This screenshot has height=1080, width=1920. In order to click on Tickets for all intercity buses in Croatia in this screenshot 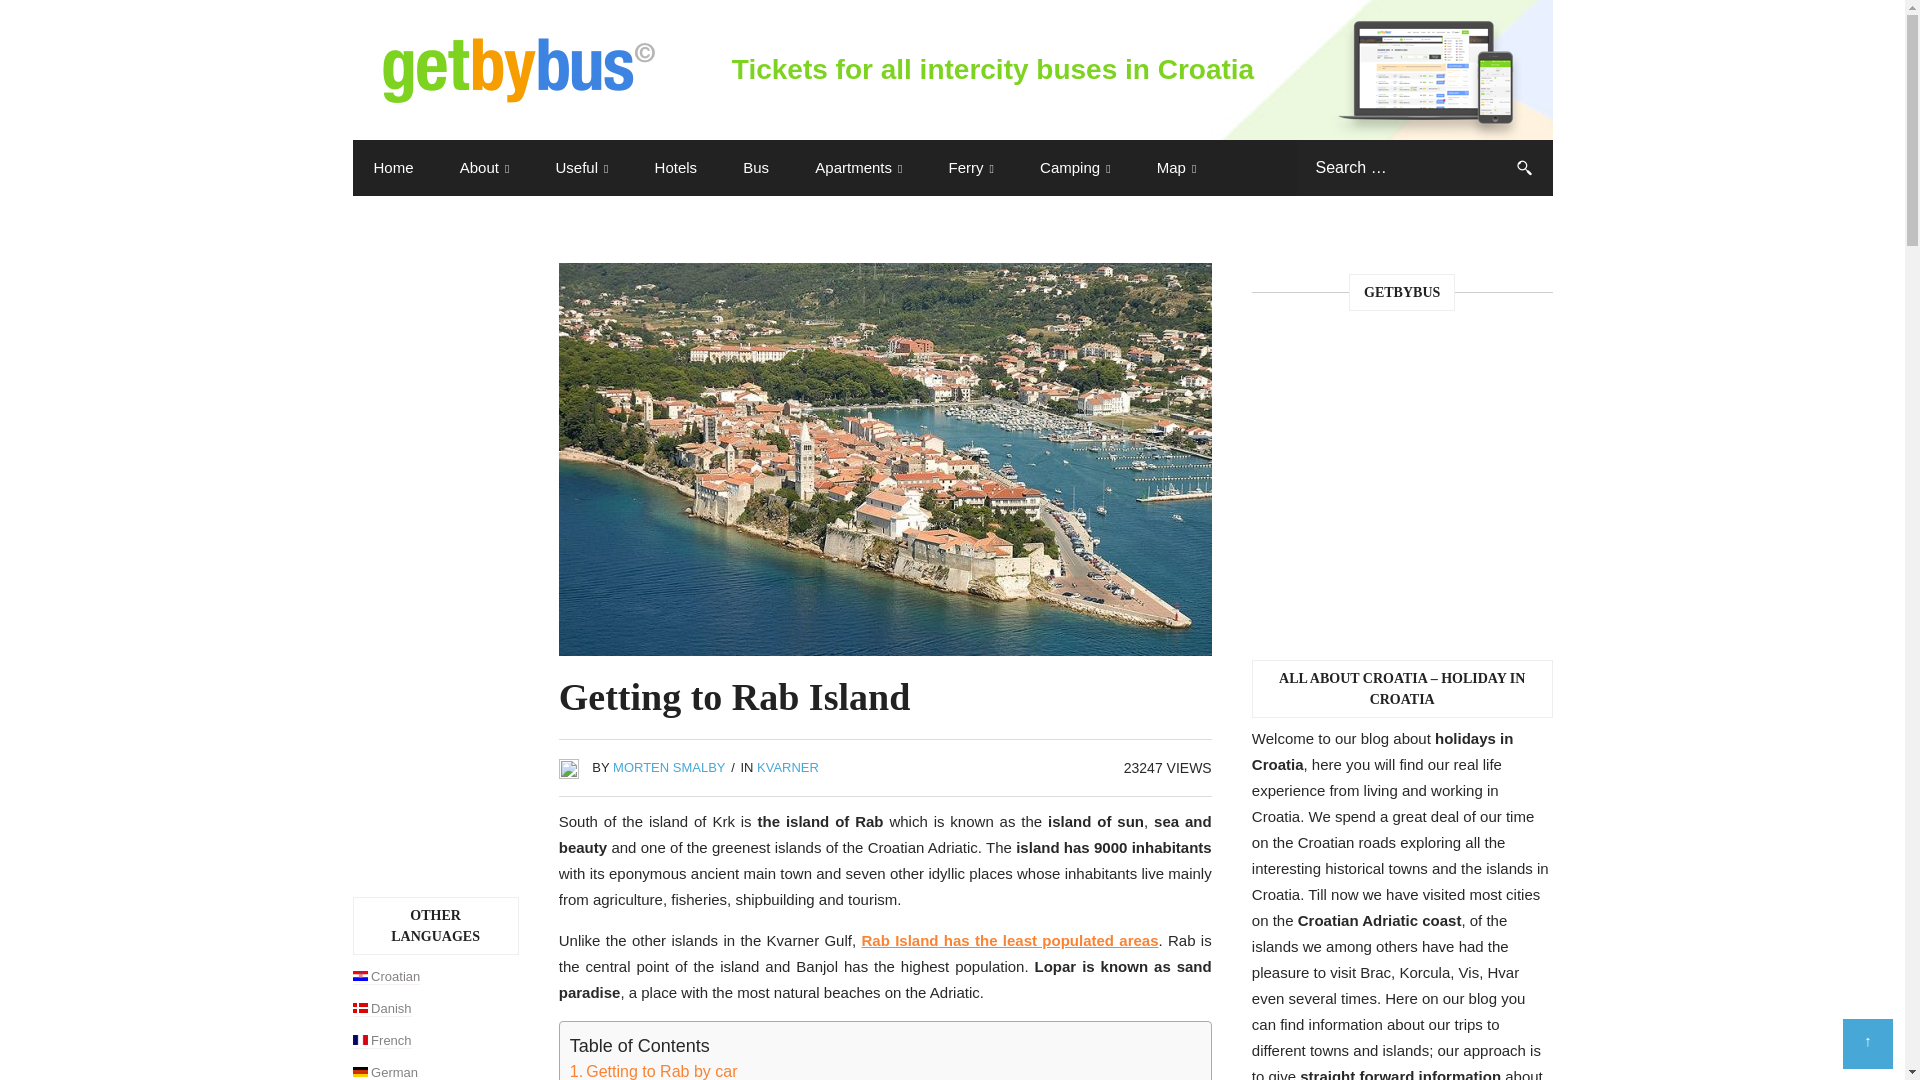, I will do `click(951, 70)`.